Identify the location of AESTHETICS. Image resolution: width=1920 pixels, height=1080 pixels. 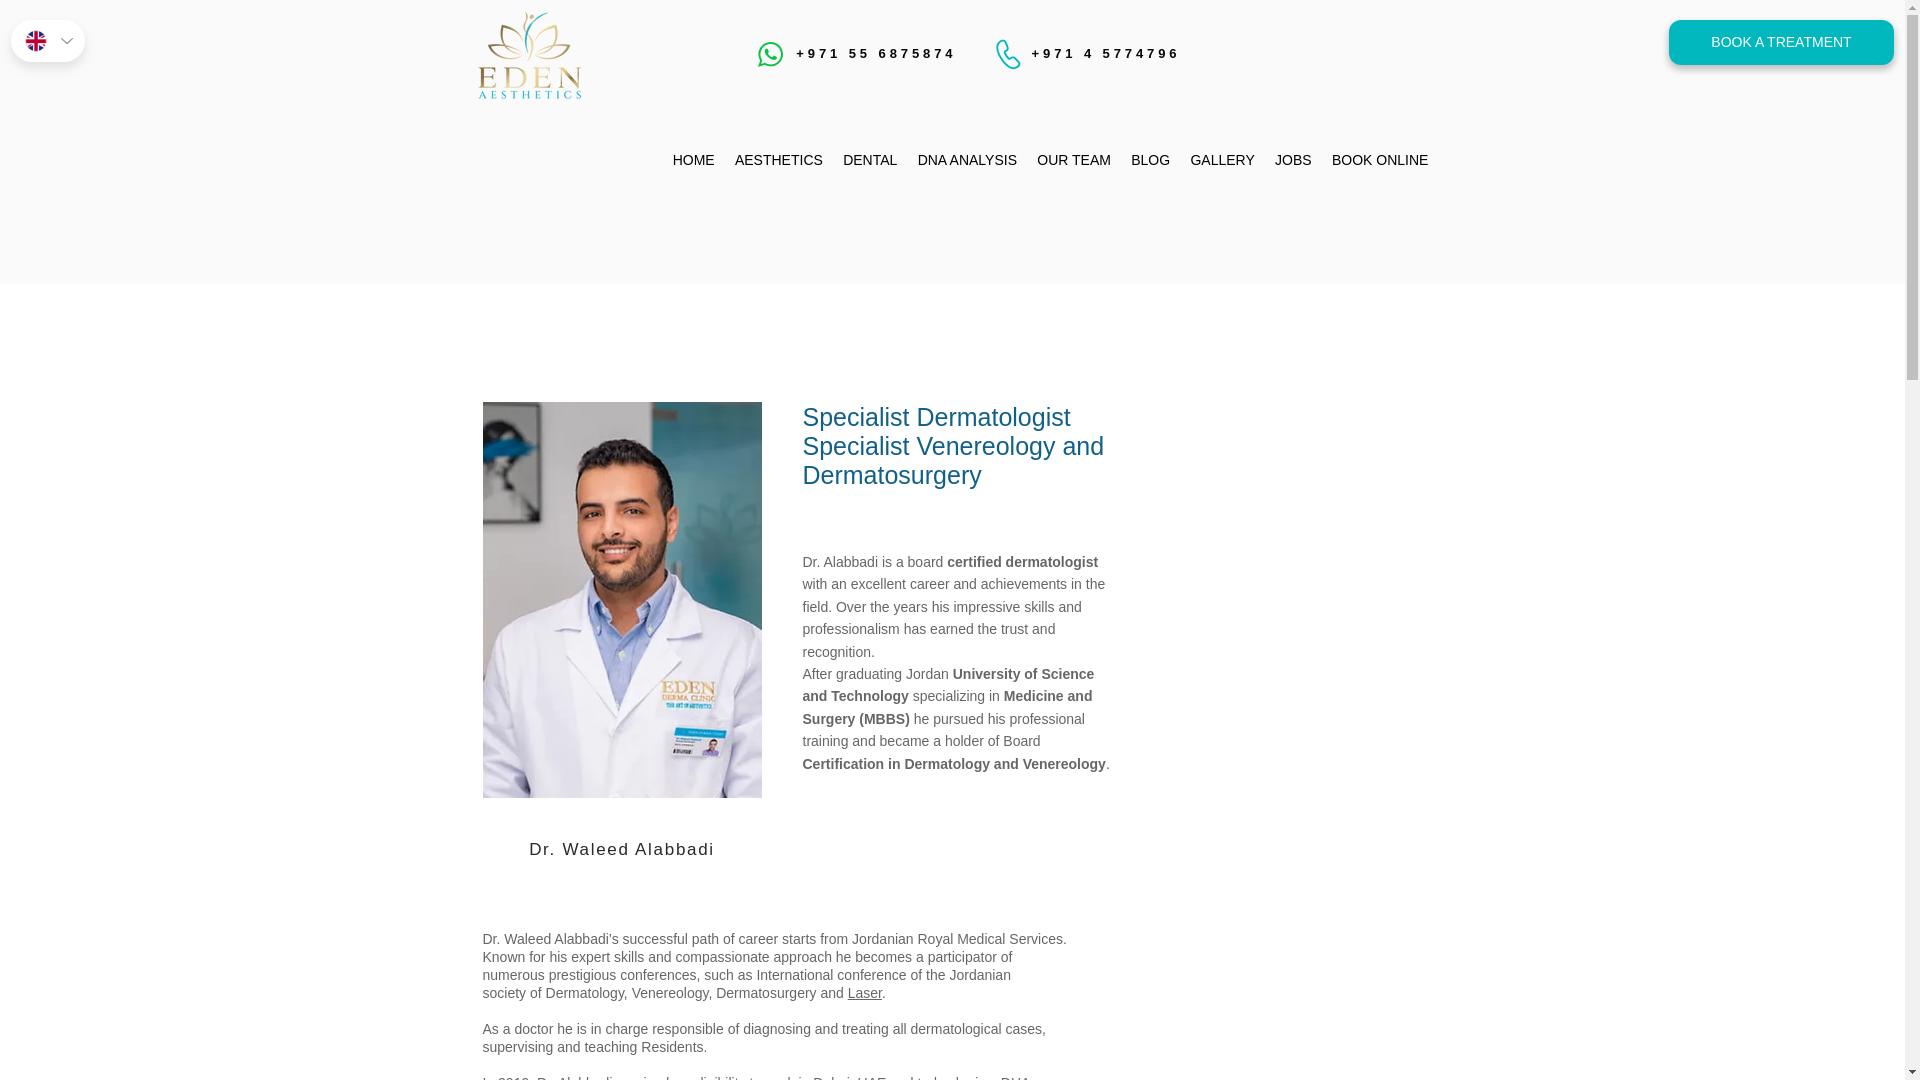
(779, 160).